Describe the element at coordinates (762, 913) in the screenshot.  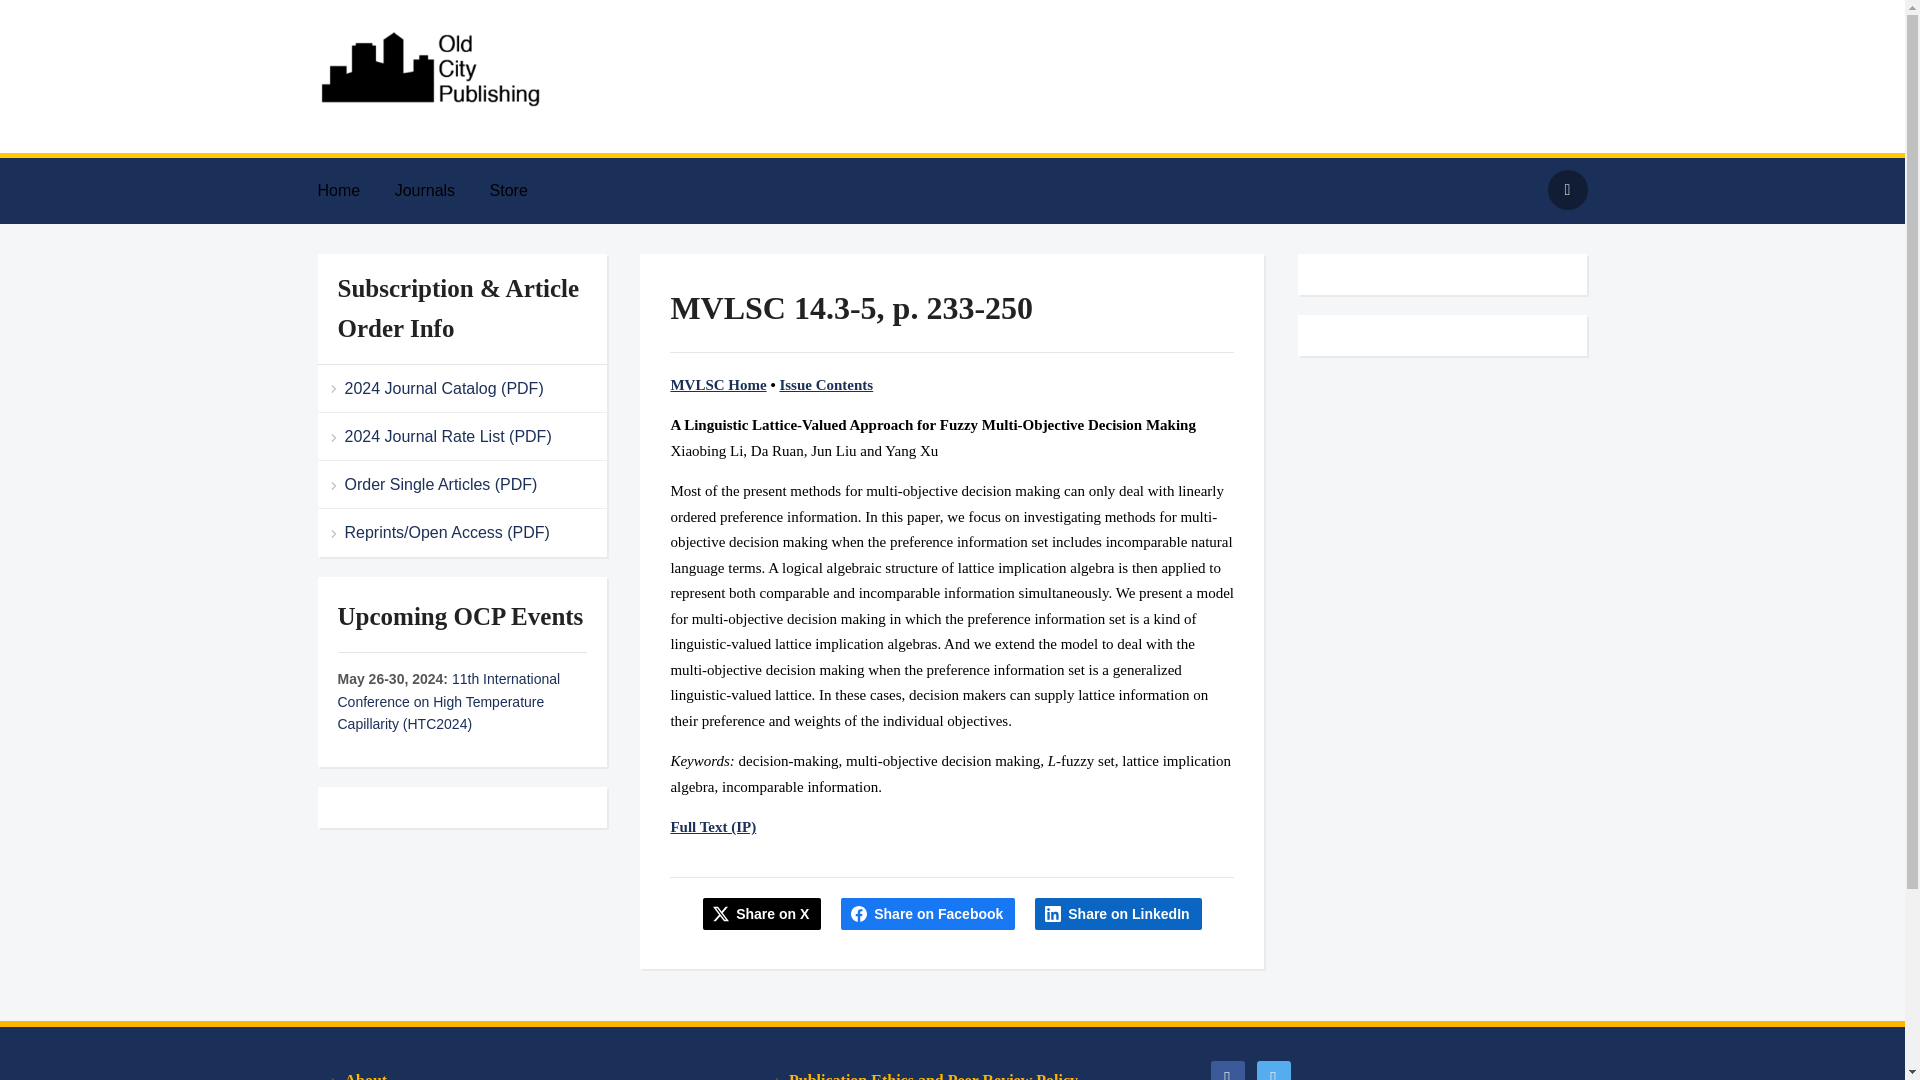
I see `Share on X` at that location.